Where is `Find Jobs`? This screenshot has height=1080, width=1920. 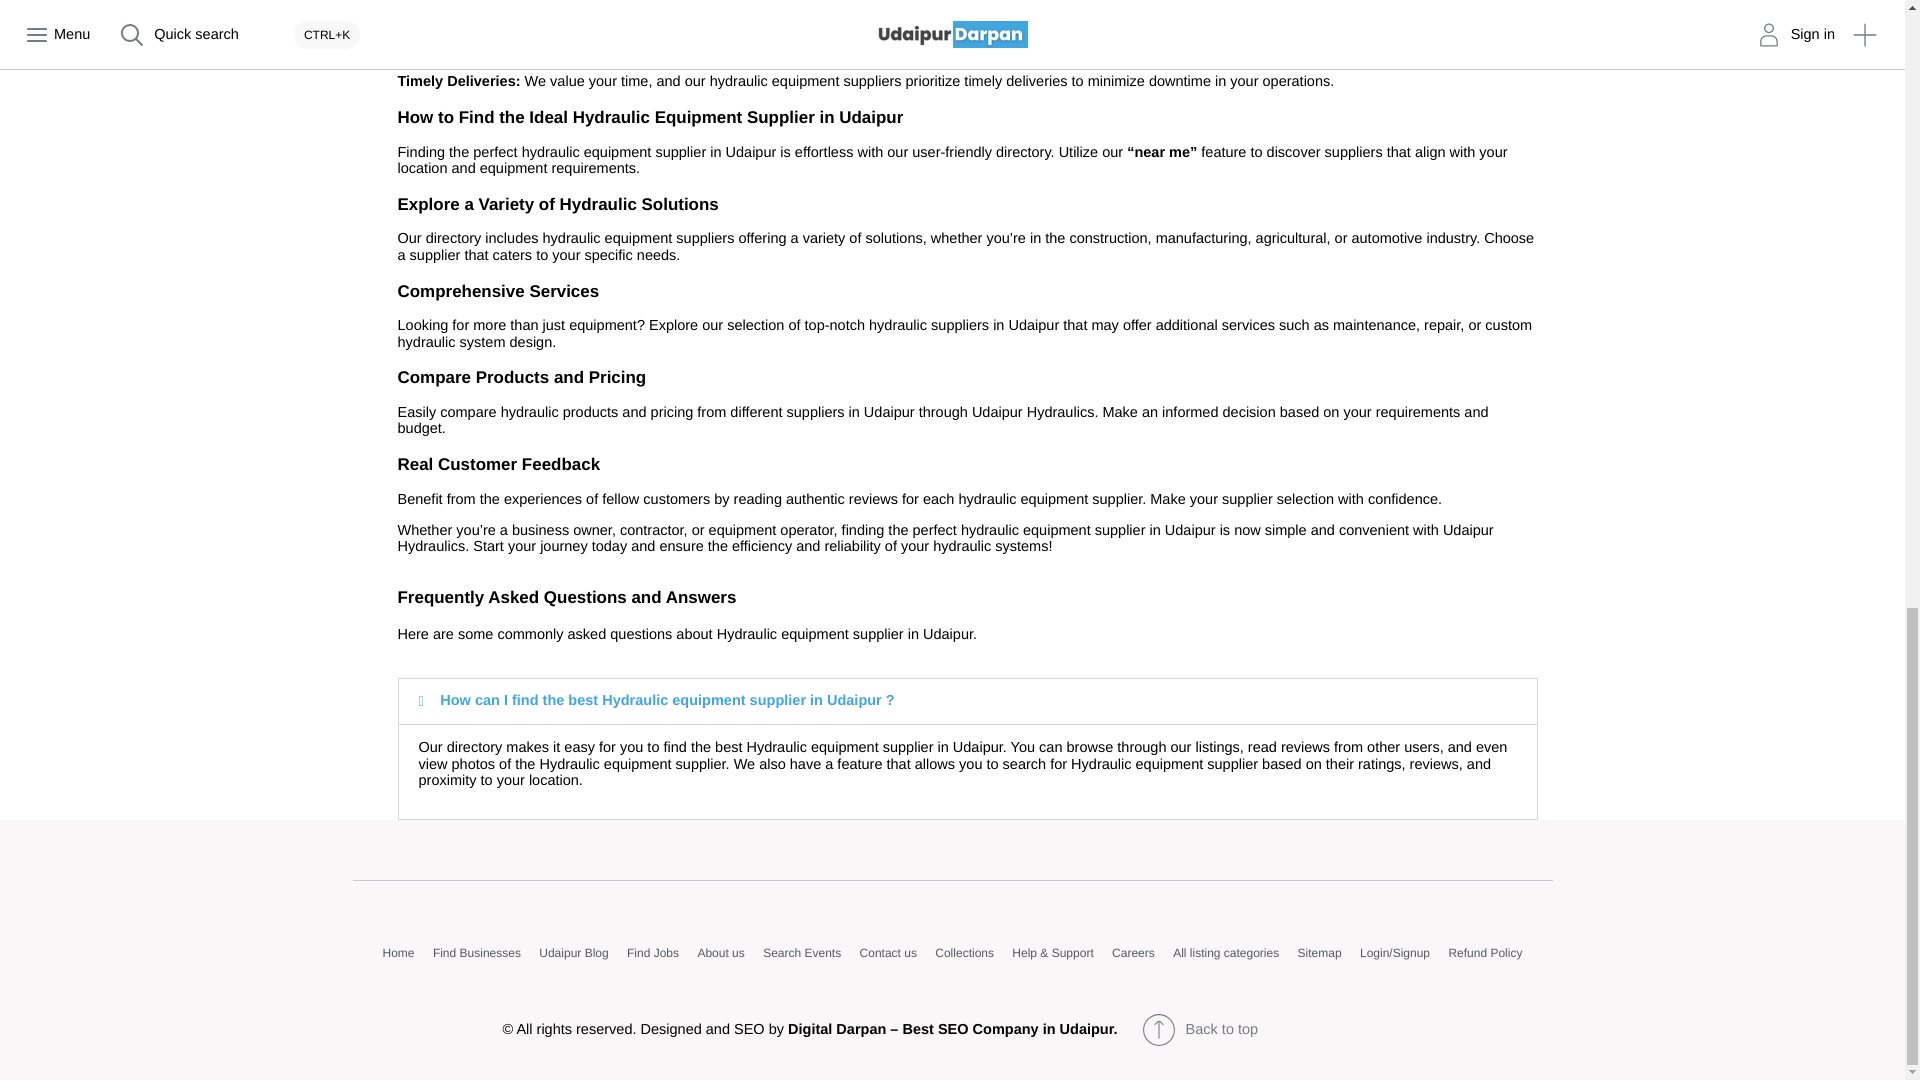 Find Jobs is located at coordinates (653, 953).